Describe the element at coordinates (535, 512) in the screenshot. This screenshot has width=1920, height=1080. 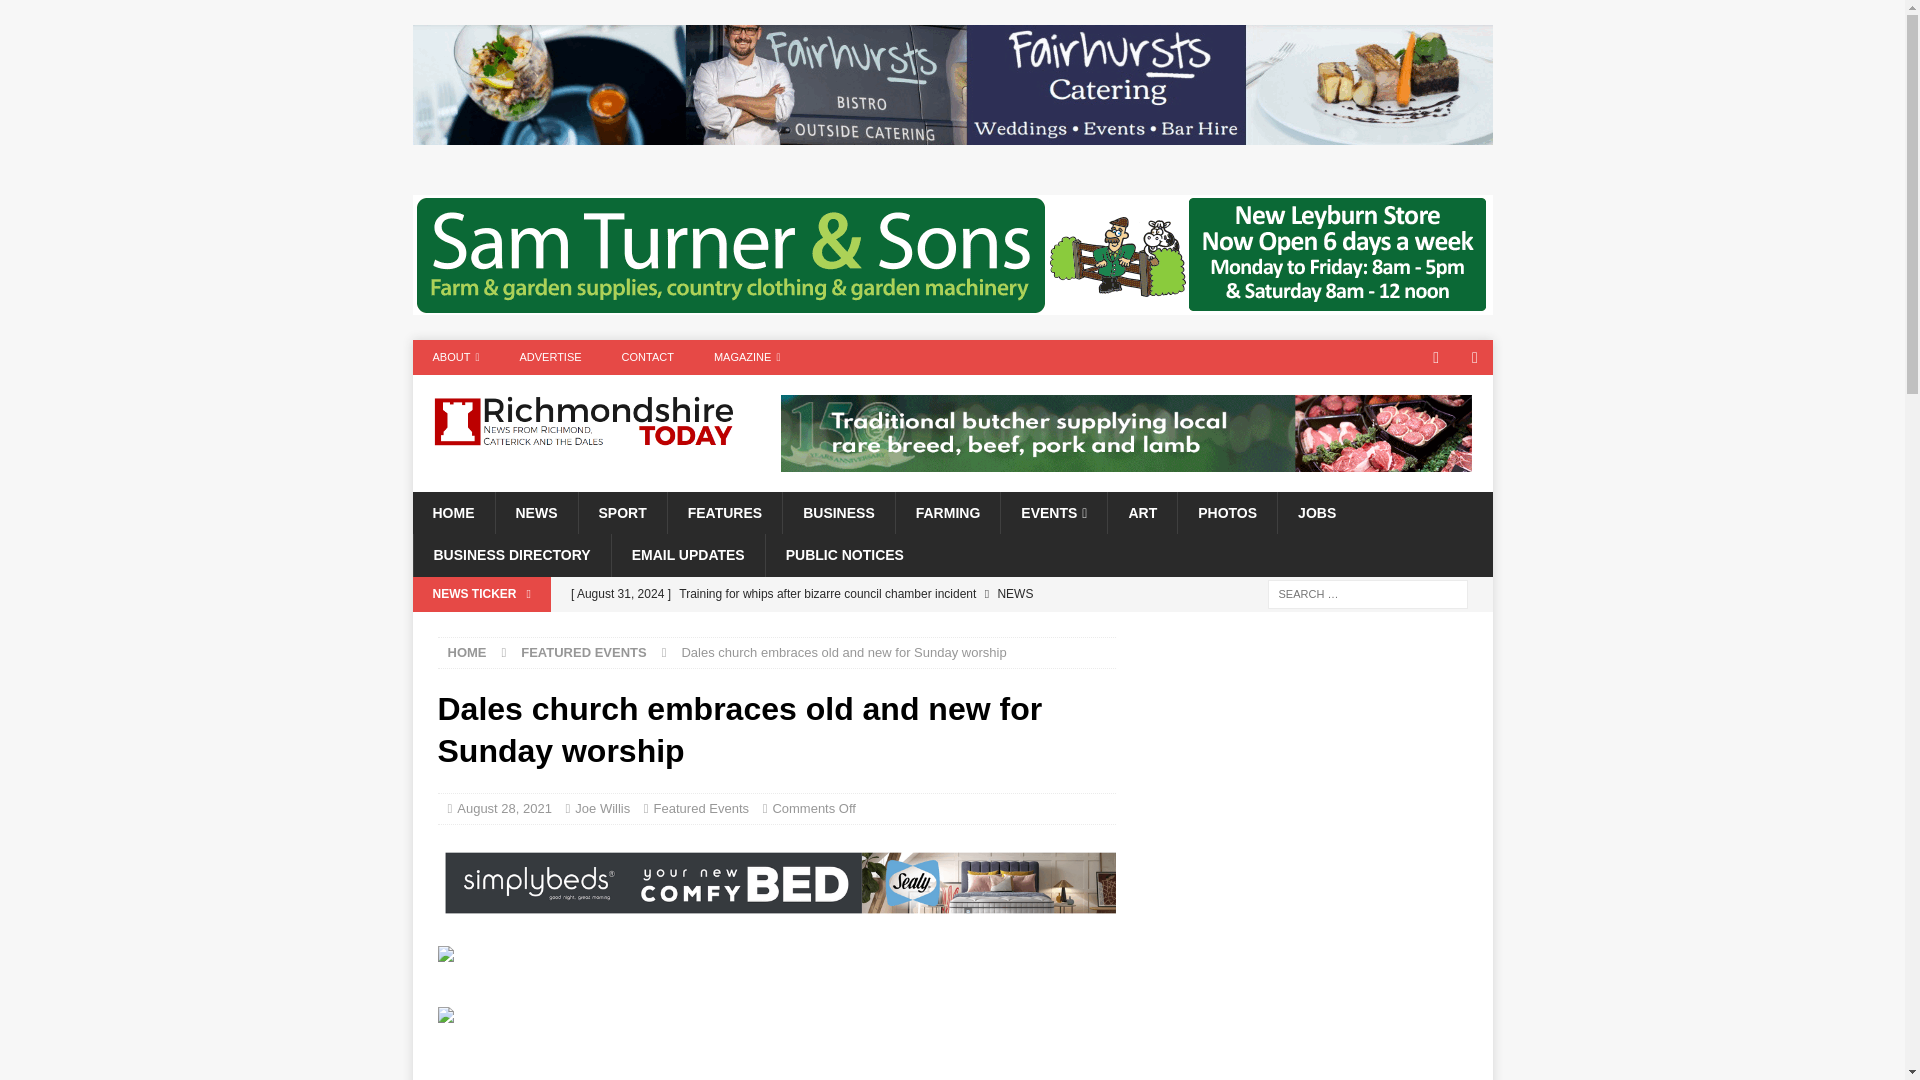
I see `NEWS` at that location.